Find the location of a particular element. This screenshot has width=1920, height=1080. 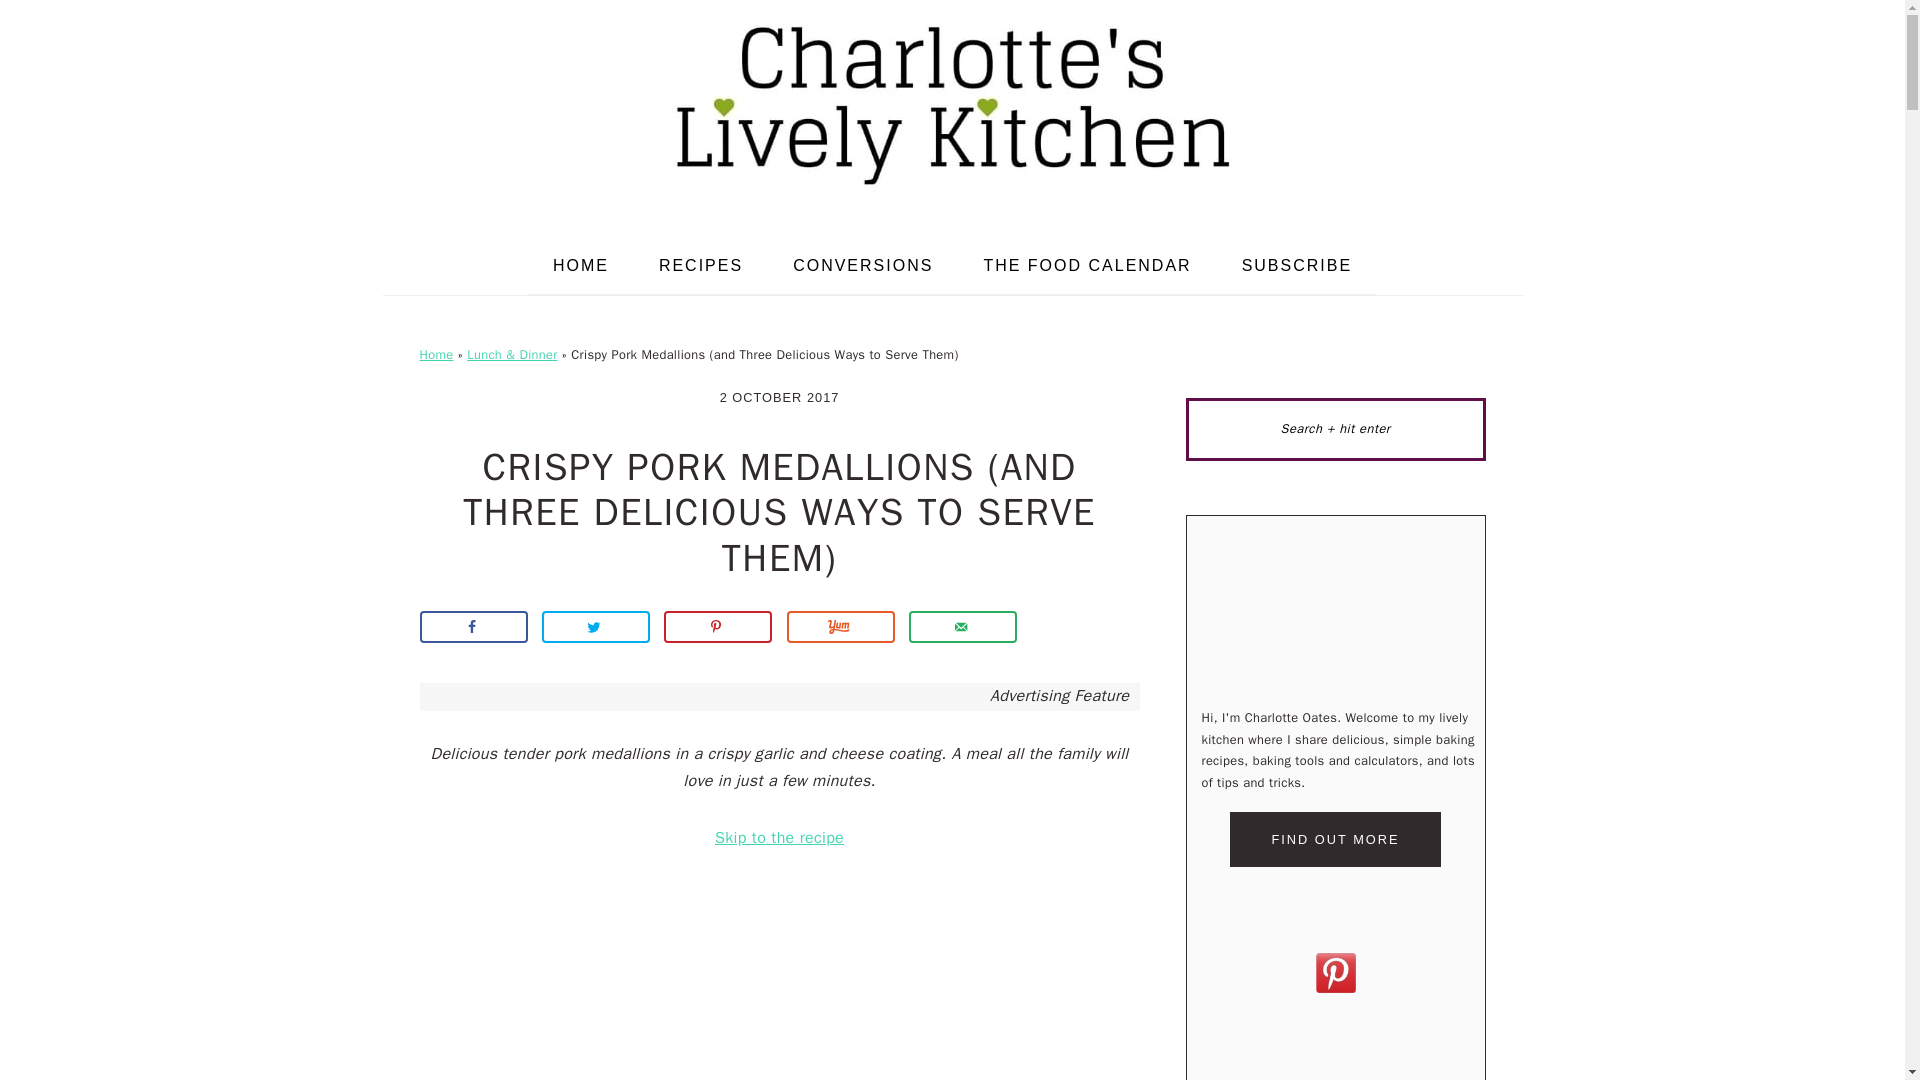

Charlotte's Lively Kitchen is located at coordinates (951, 196).